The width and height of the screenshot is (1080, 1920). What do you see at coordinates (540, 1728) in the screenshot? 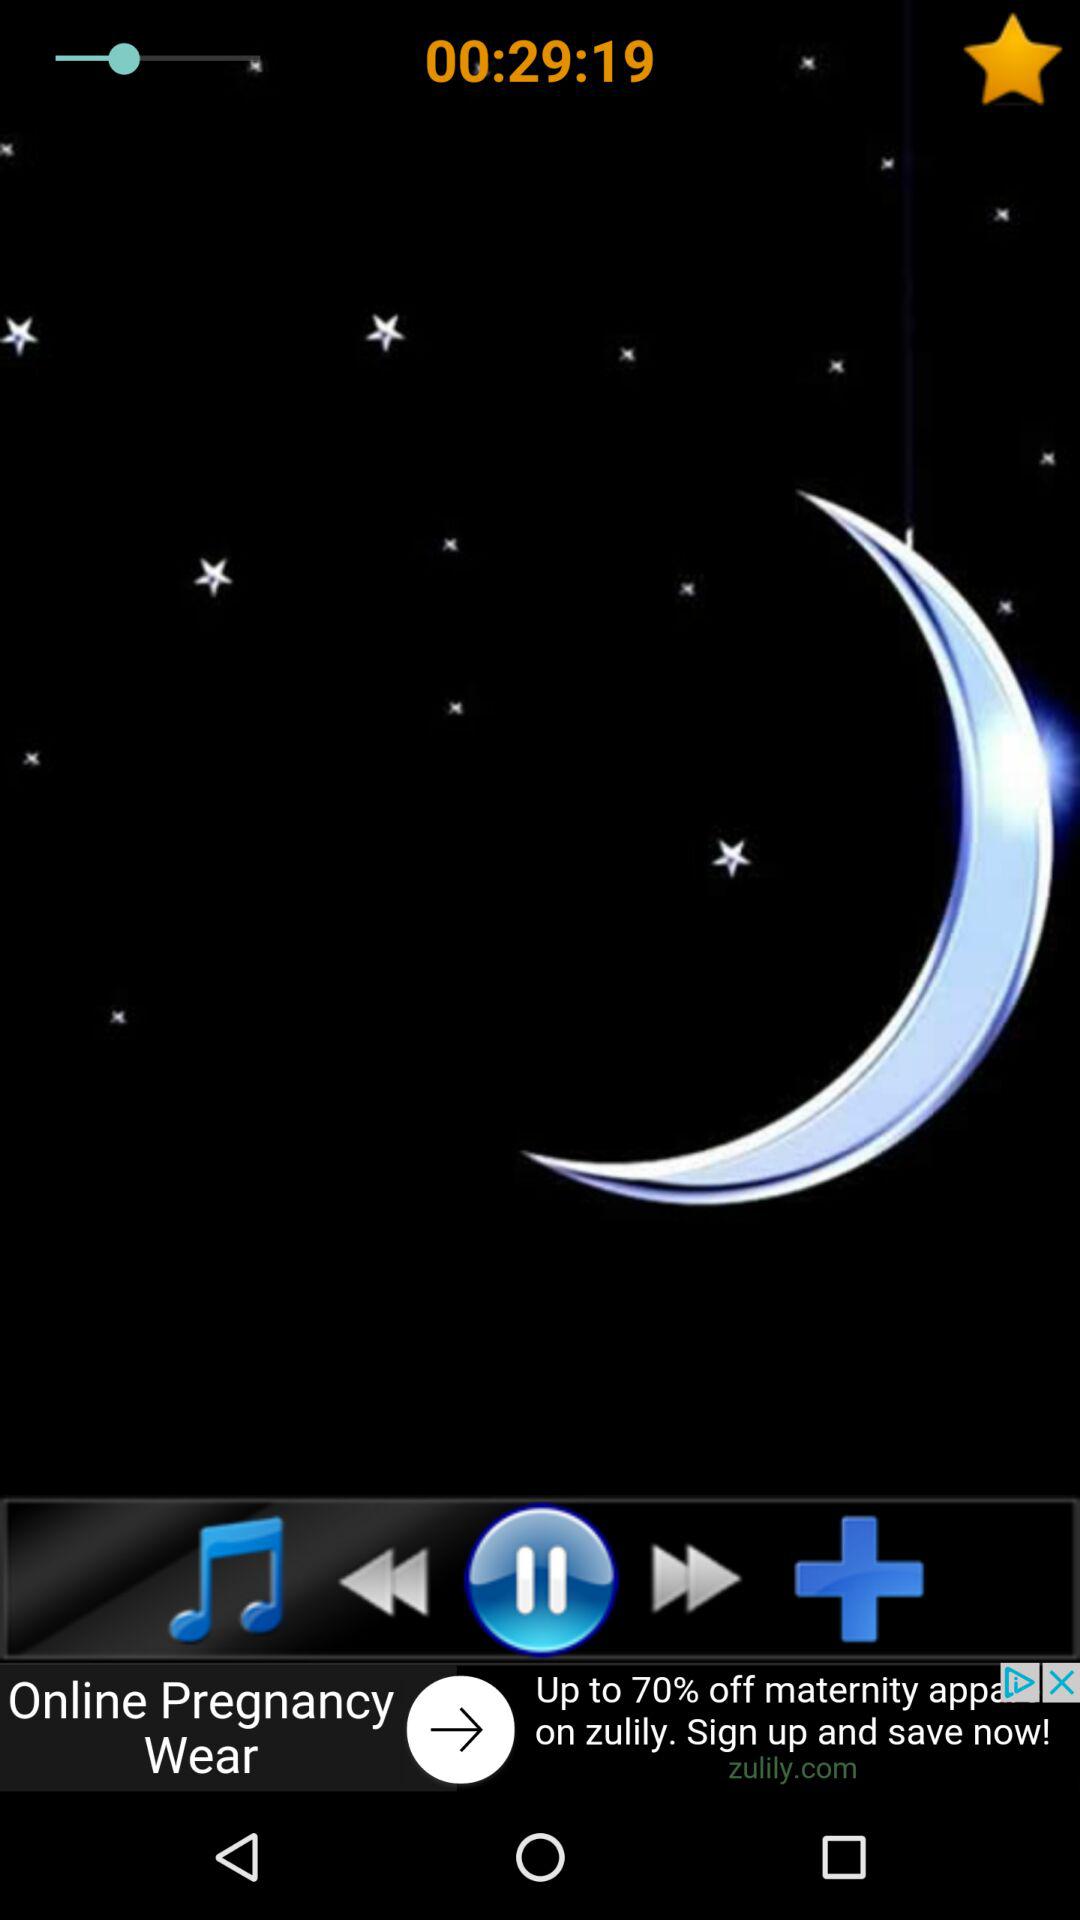
I see `click on the advertised site` at bounding box center [540, 1728].